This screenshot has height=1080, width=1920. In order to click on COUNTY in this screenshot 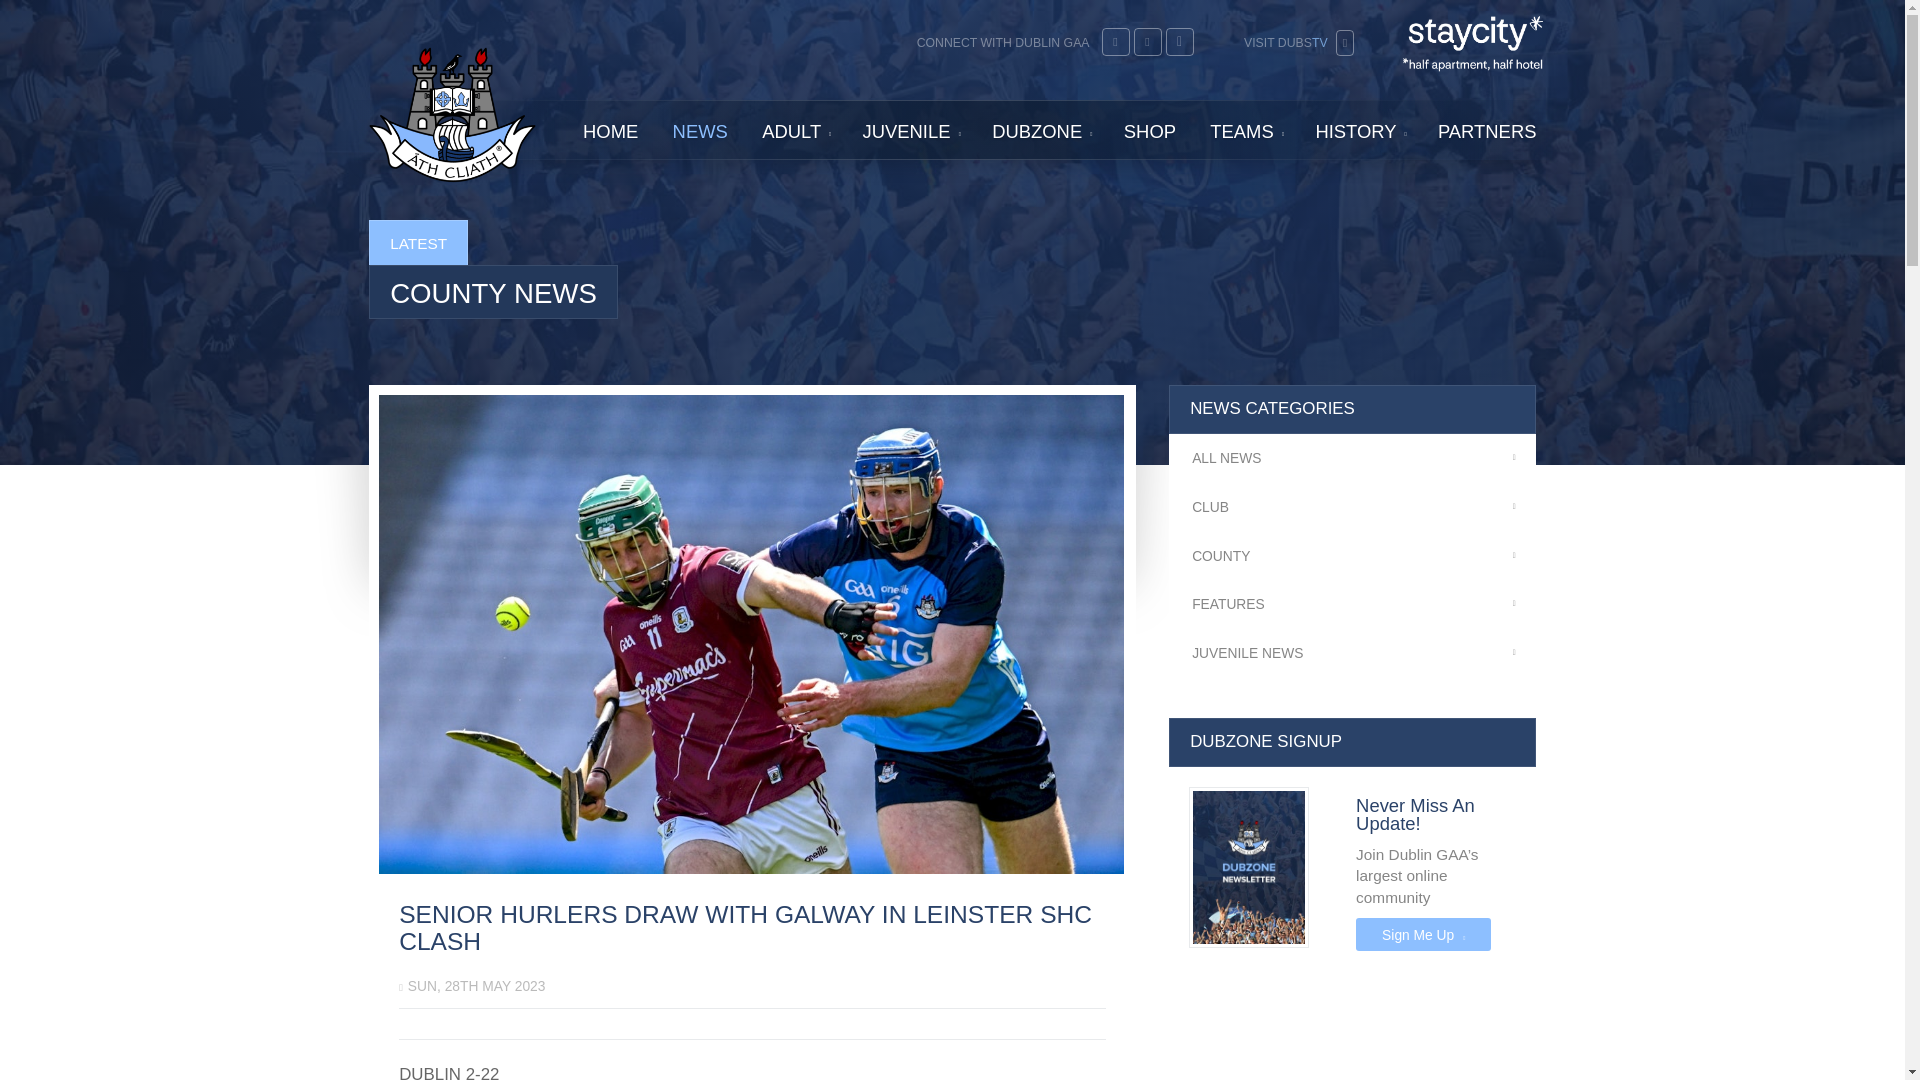, I will do `click(1352, 556)`.